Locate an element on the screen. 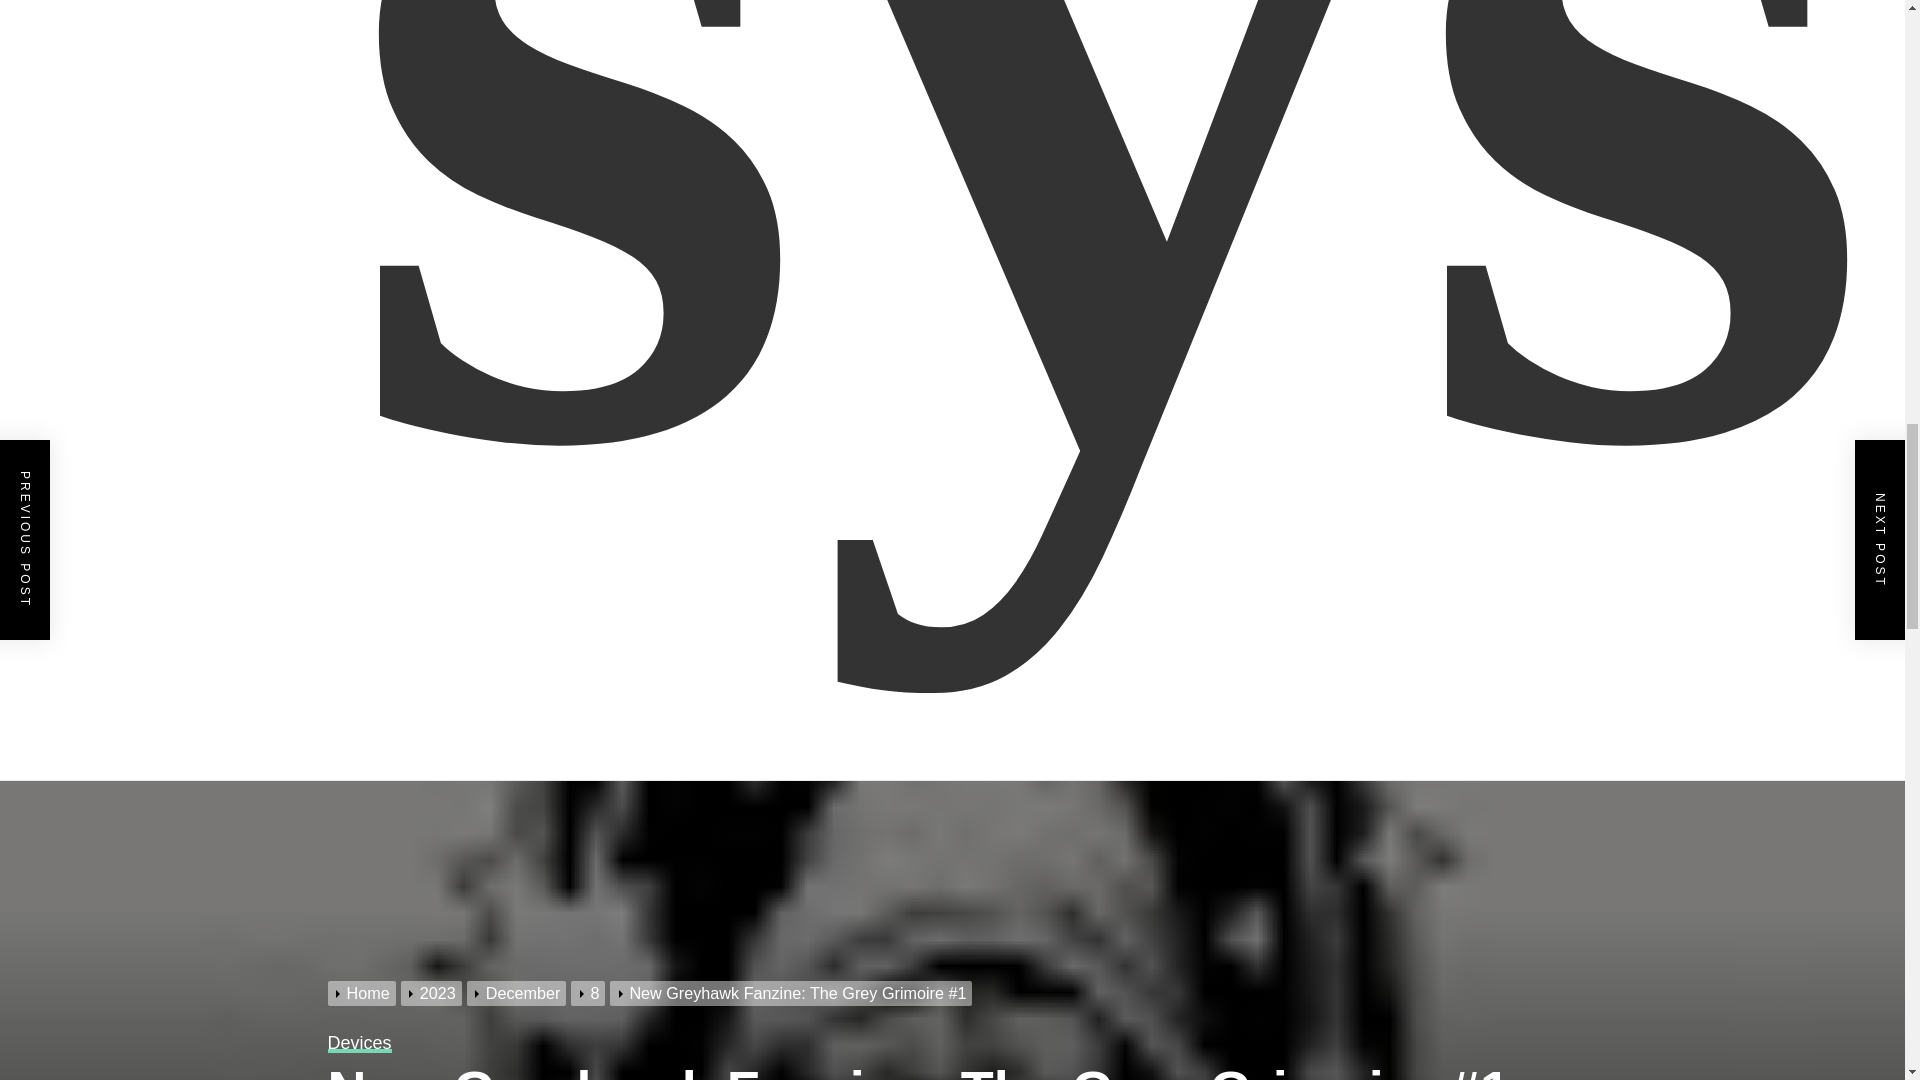 This screenshot has width=1920, height=1080. December is located at coordinates (519, 992).